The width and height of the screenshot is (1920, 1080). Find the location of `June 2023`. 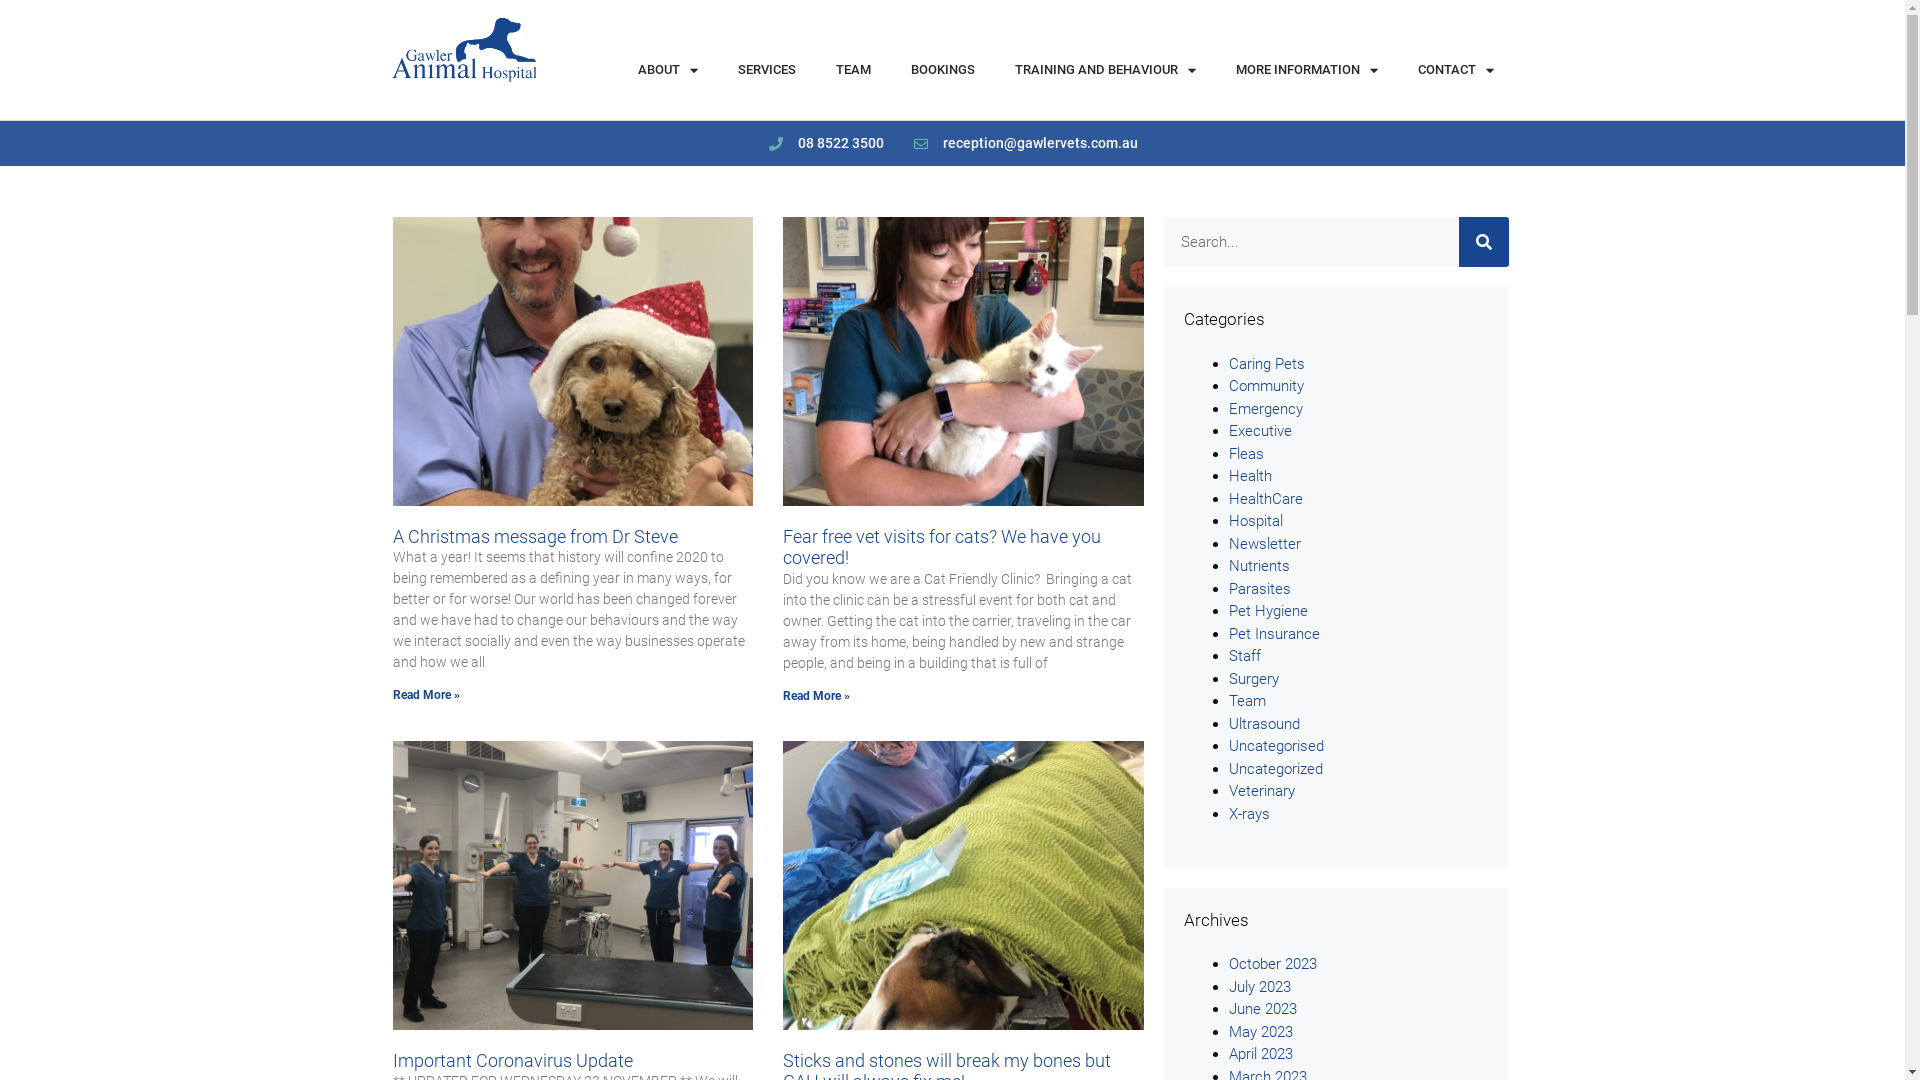

June 2023 is located at coordinates (1263, 1008).